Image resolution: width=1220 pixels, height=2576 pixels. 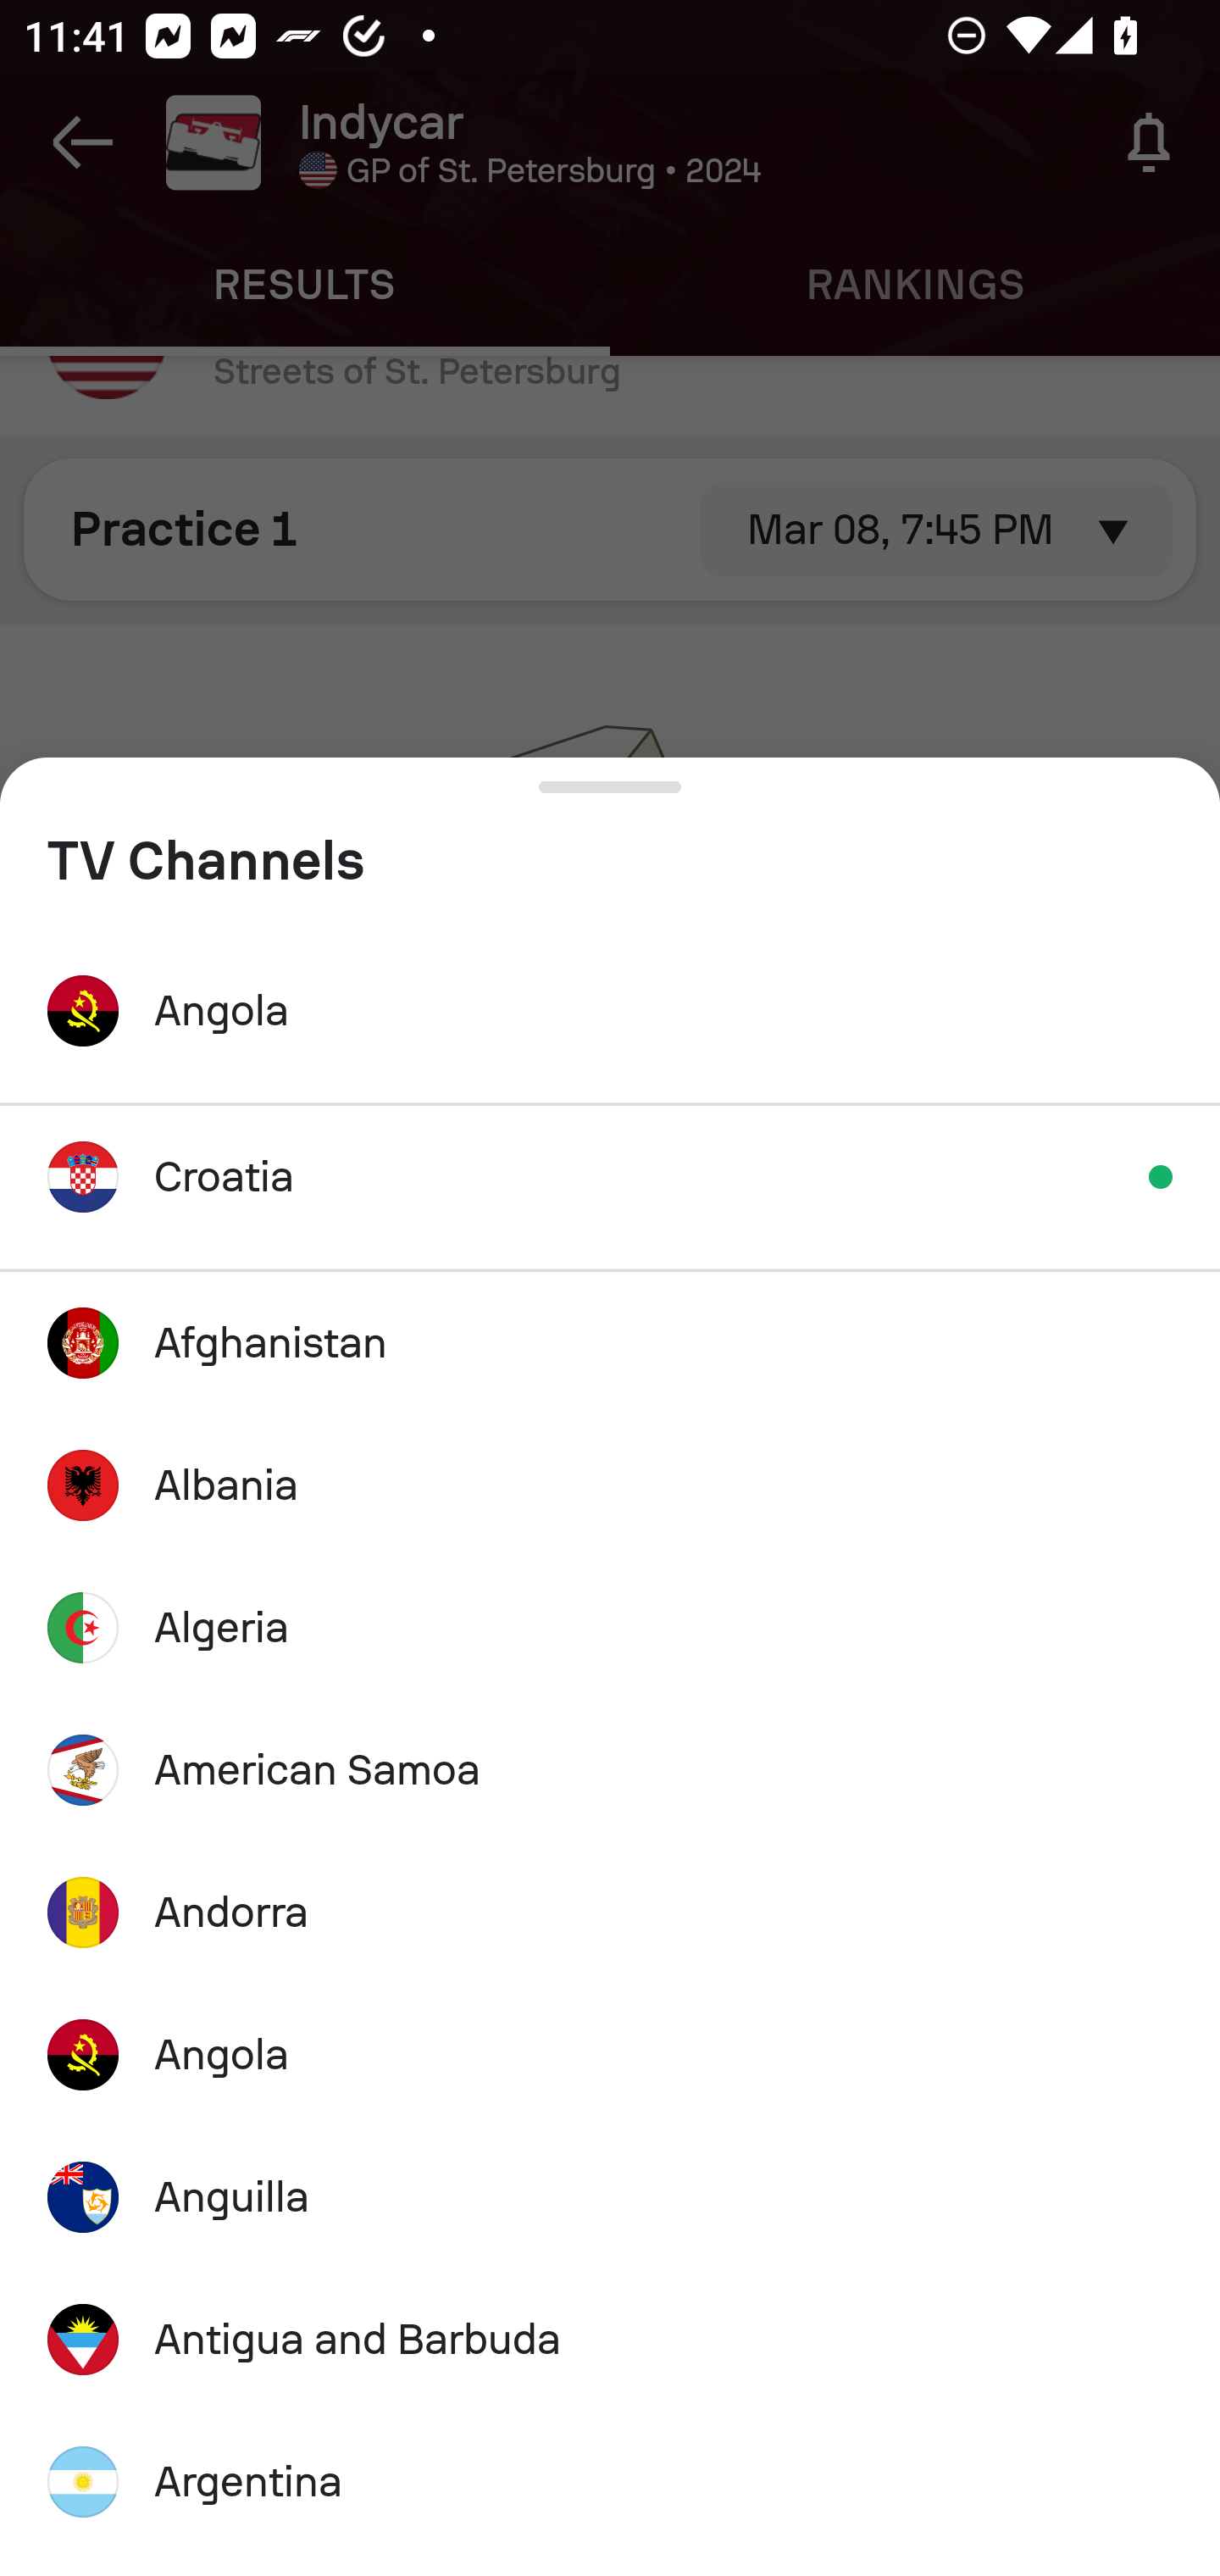 I want to click on Algeria, so click(x=610, y=1628).